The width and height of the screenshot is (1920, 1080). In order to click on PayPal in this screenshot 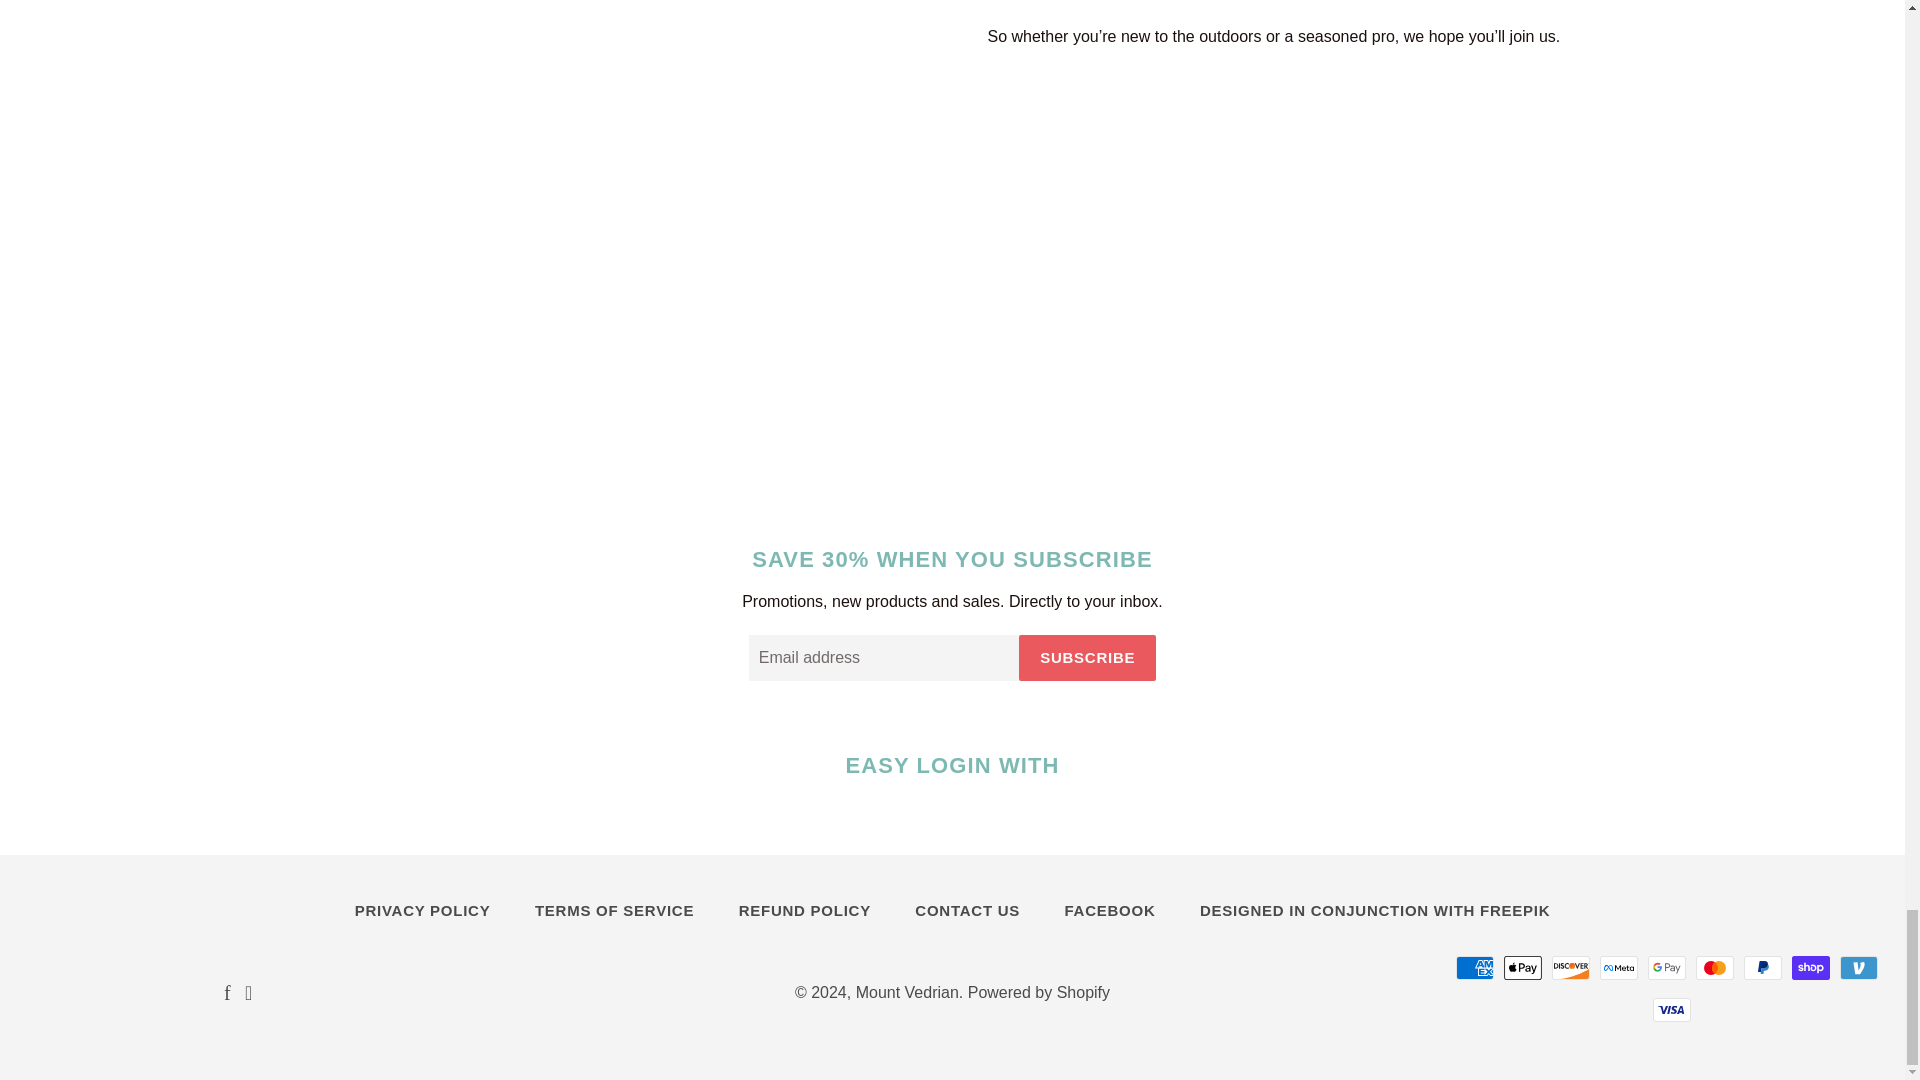, I will do `click(1762, 967)`.